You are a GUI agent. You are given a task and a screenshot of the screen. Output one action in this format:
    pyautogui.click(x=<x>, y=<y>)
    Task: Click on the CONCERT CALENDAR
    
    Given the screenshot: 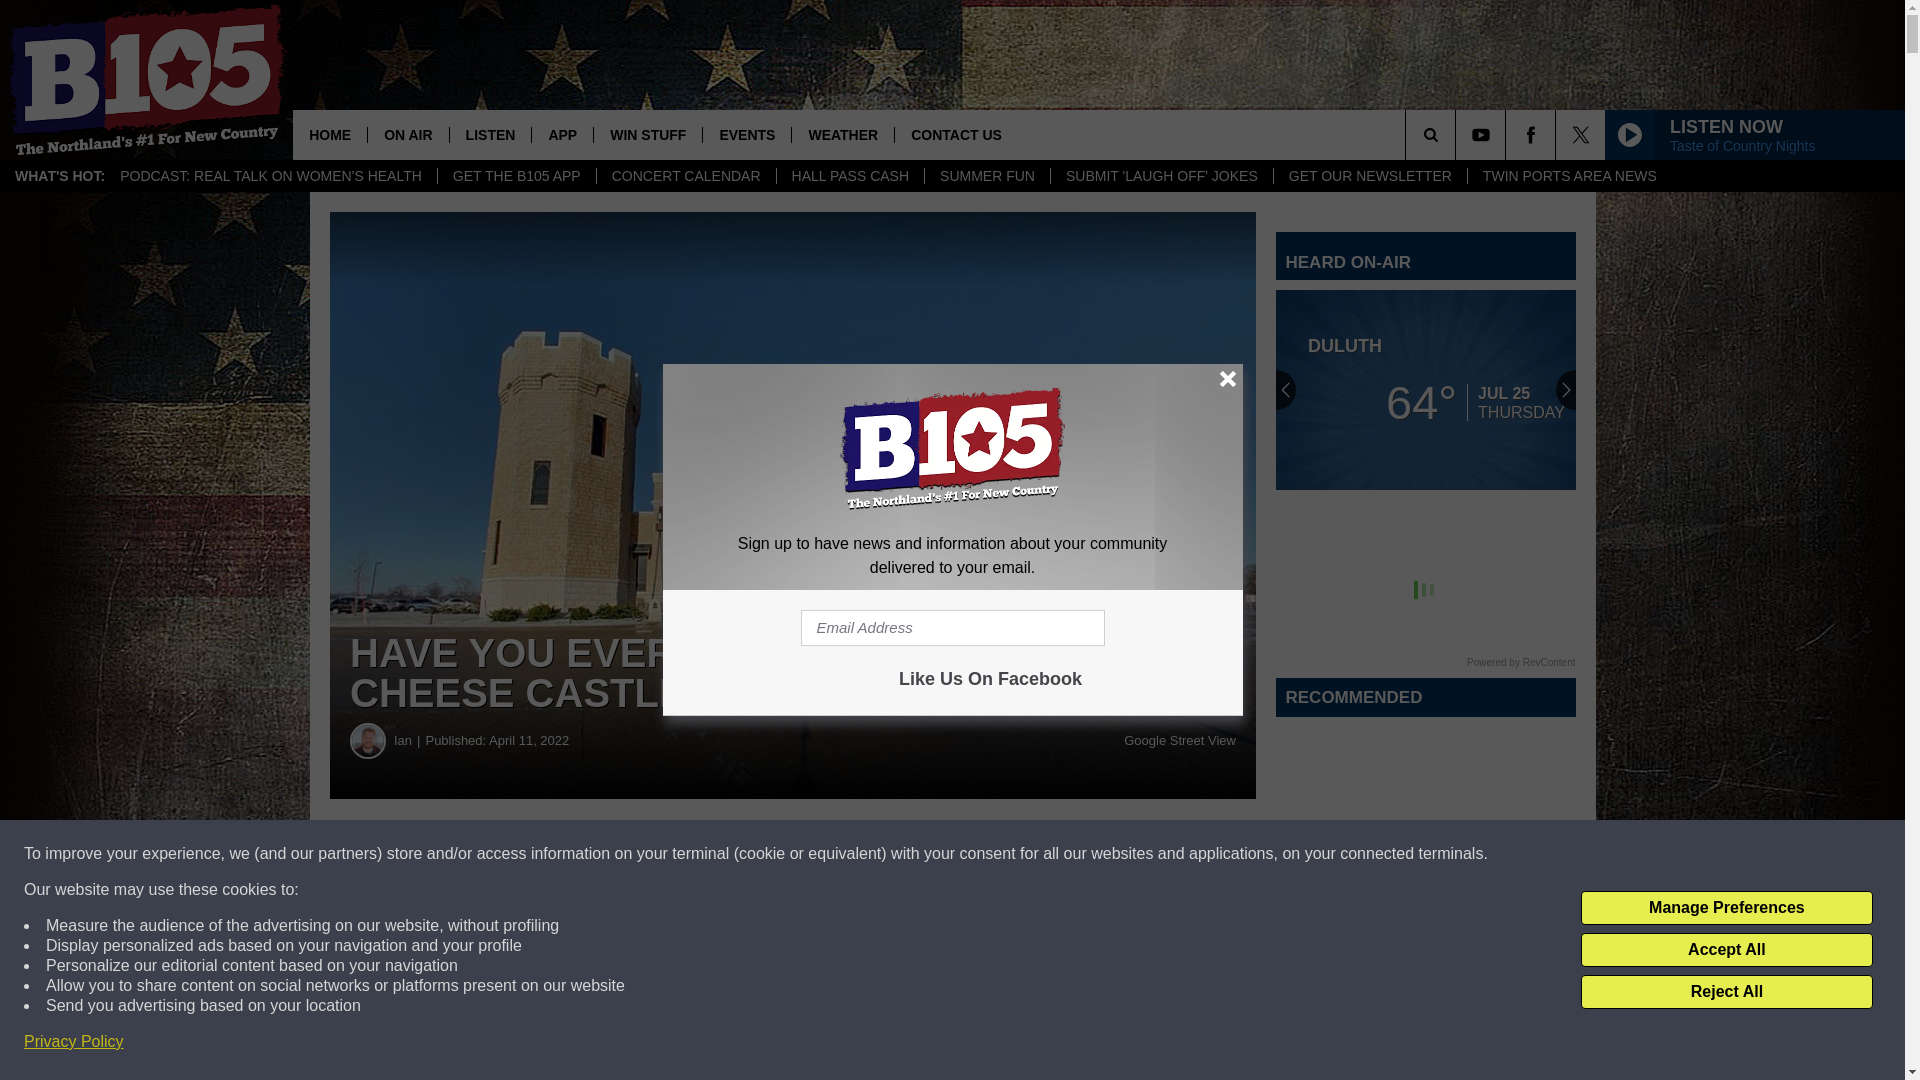 What is the action you would take?
    pyautogui.click(x=685, y=176)
    